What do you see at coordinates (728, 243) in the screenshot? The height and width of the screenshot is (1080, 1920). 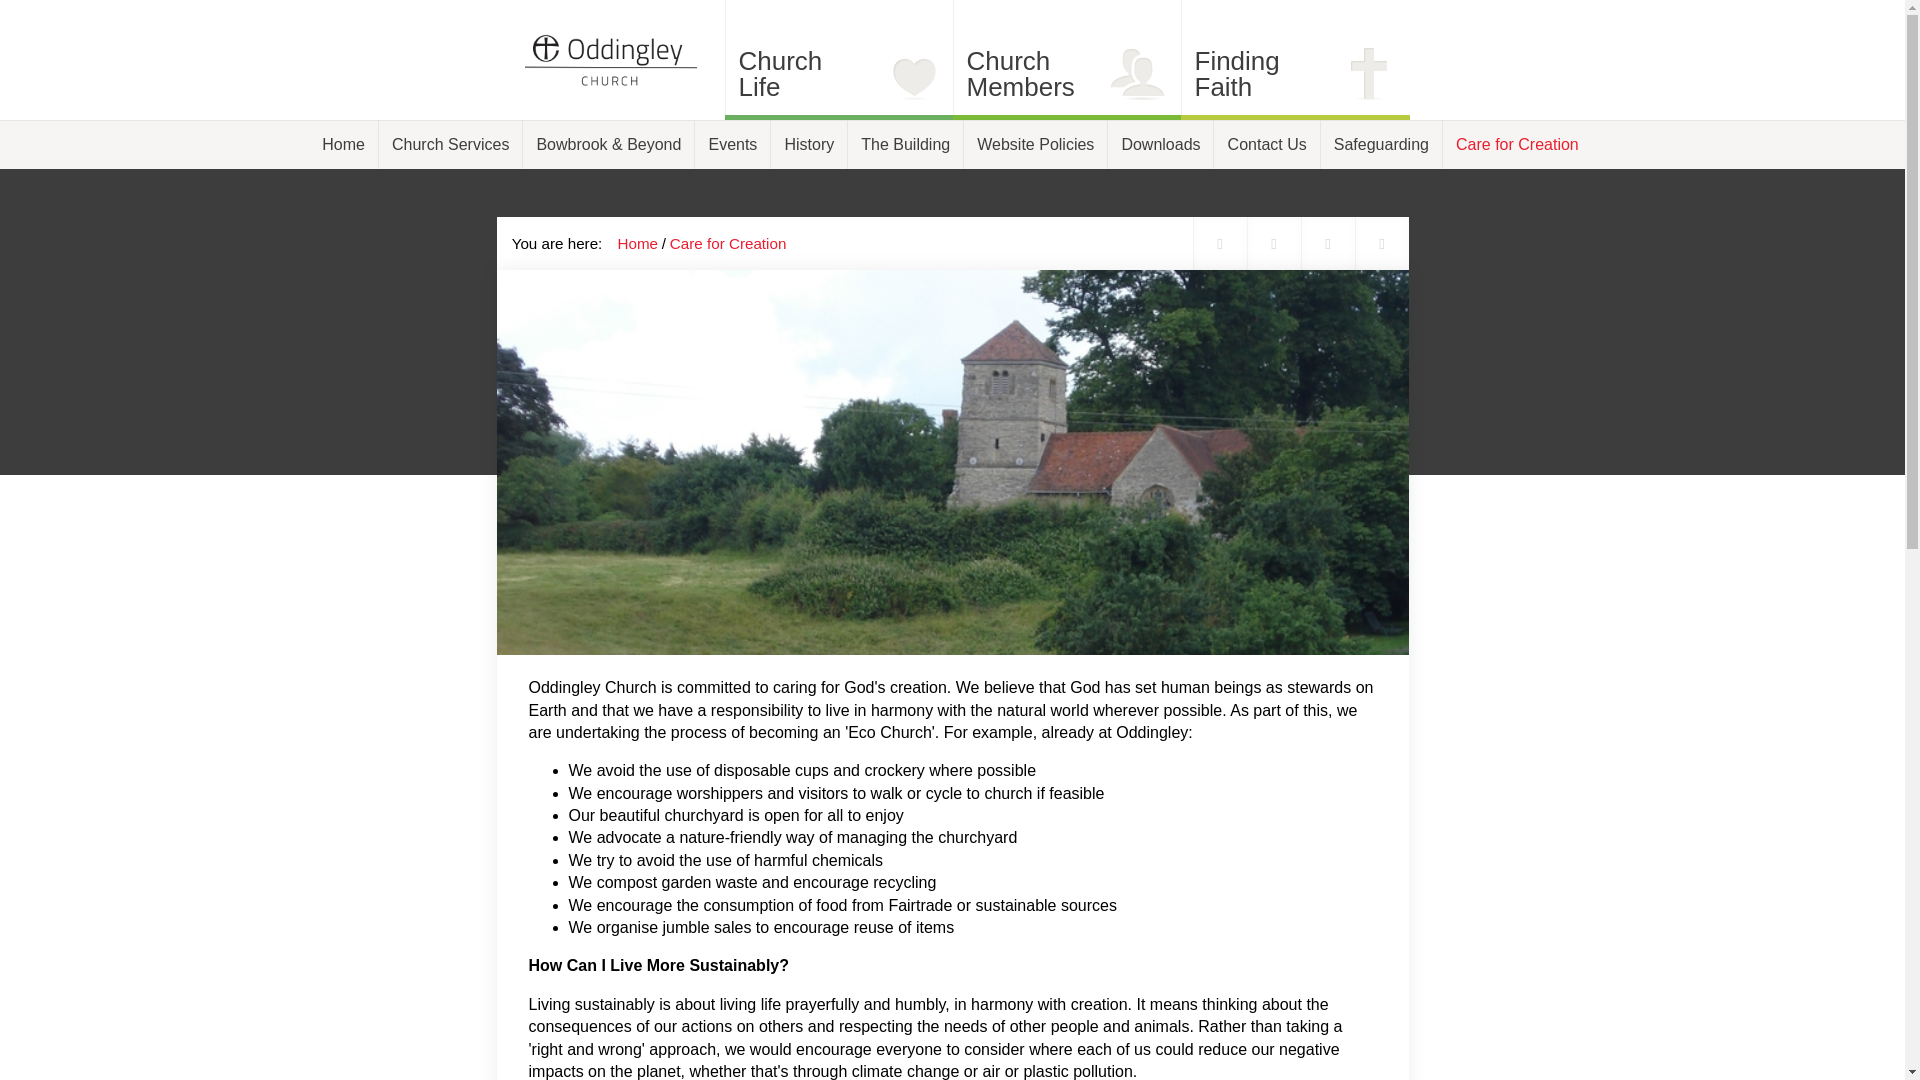 I see `Downloads` at bounding box center [728, 243].